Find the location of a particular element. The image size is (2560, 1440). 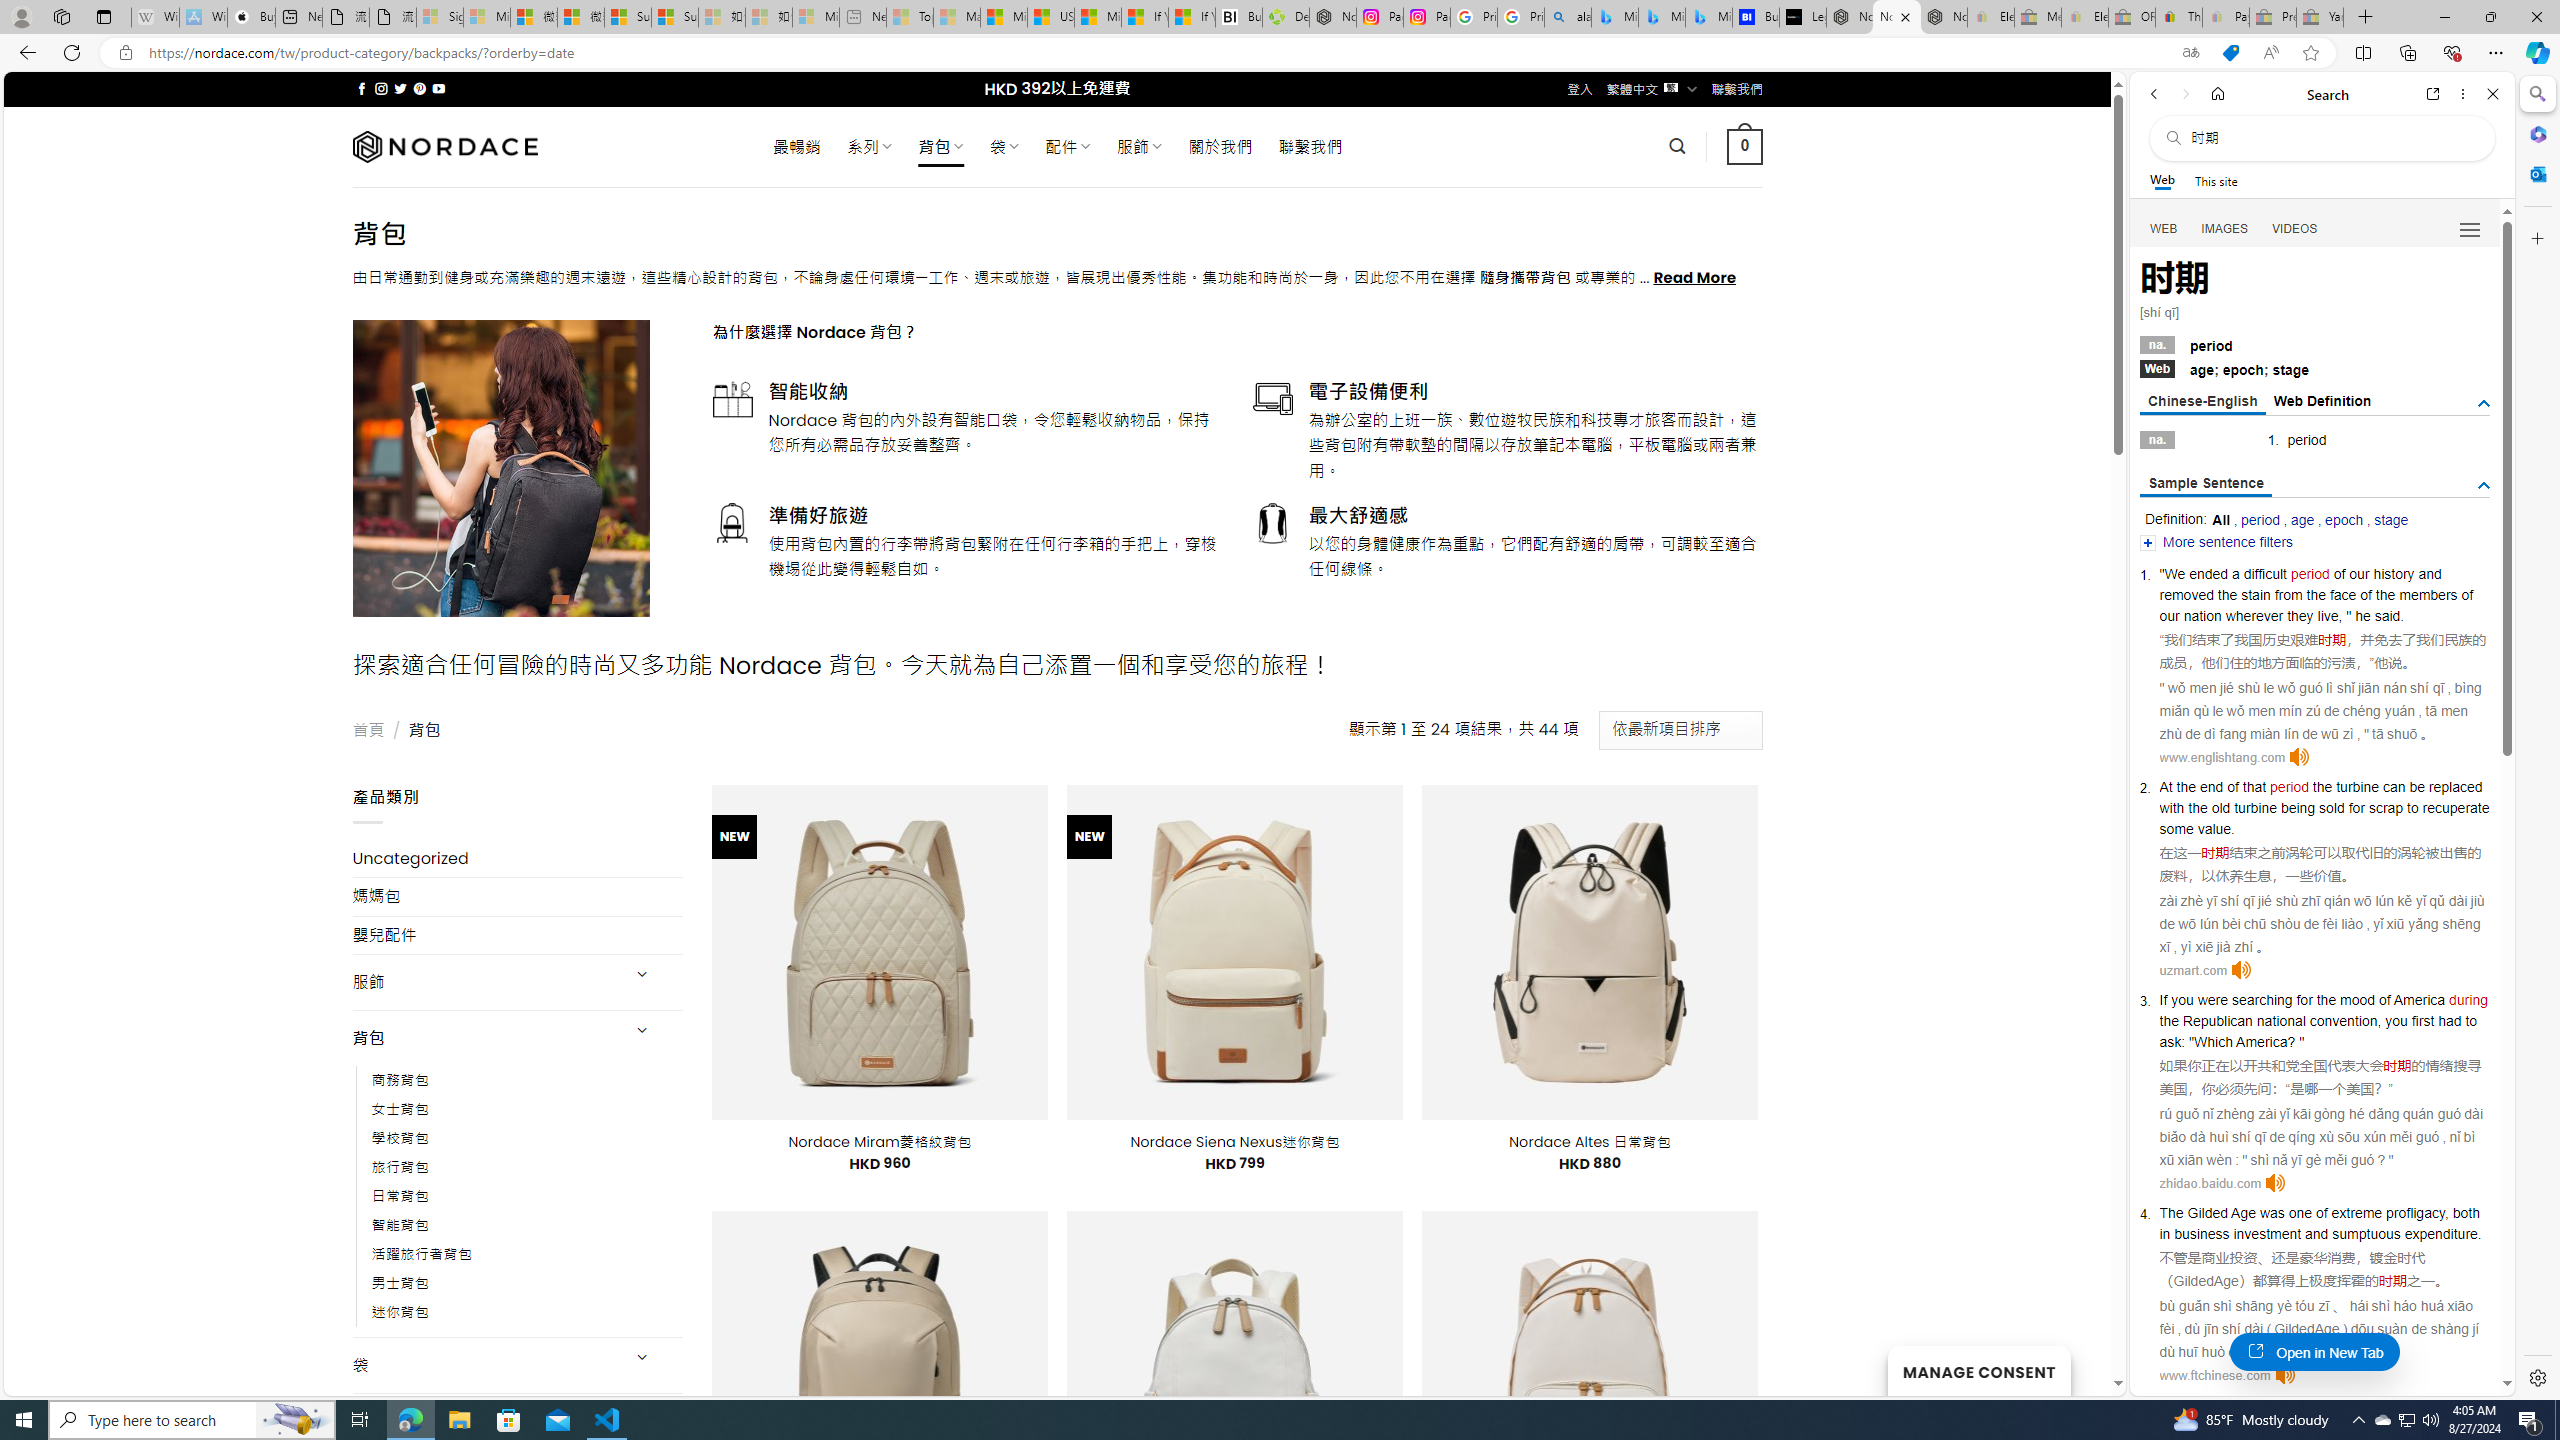

Search is located at coordinates (2536, 94).